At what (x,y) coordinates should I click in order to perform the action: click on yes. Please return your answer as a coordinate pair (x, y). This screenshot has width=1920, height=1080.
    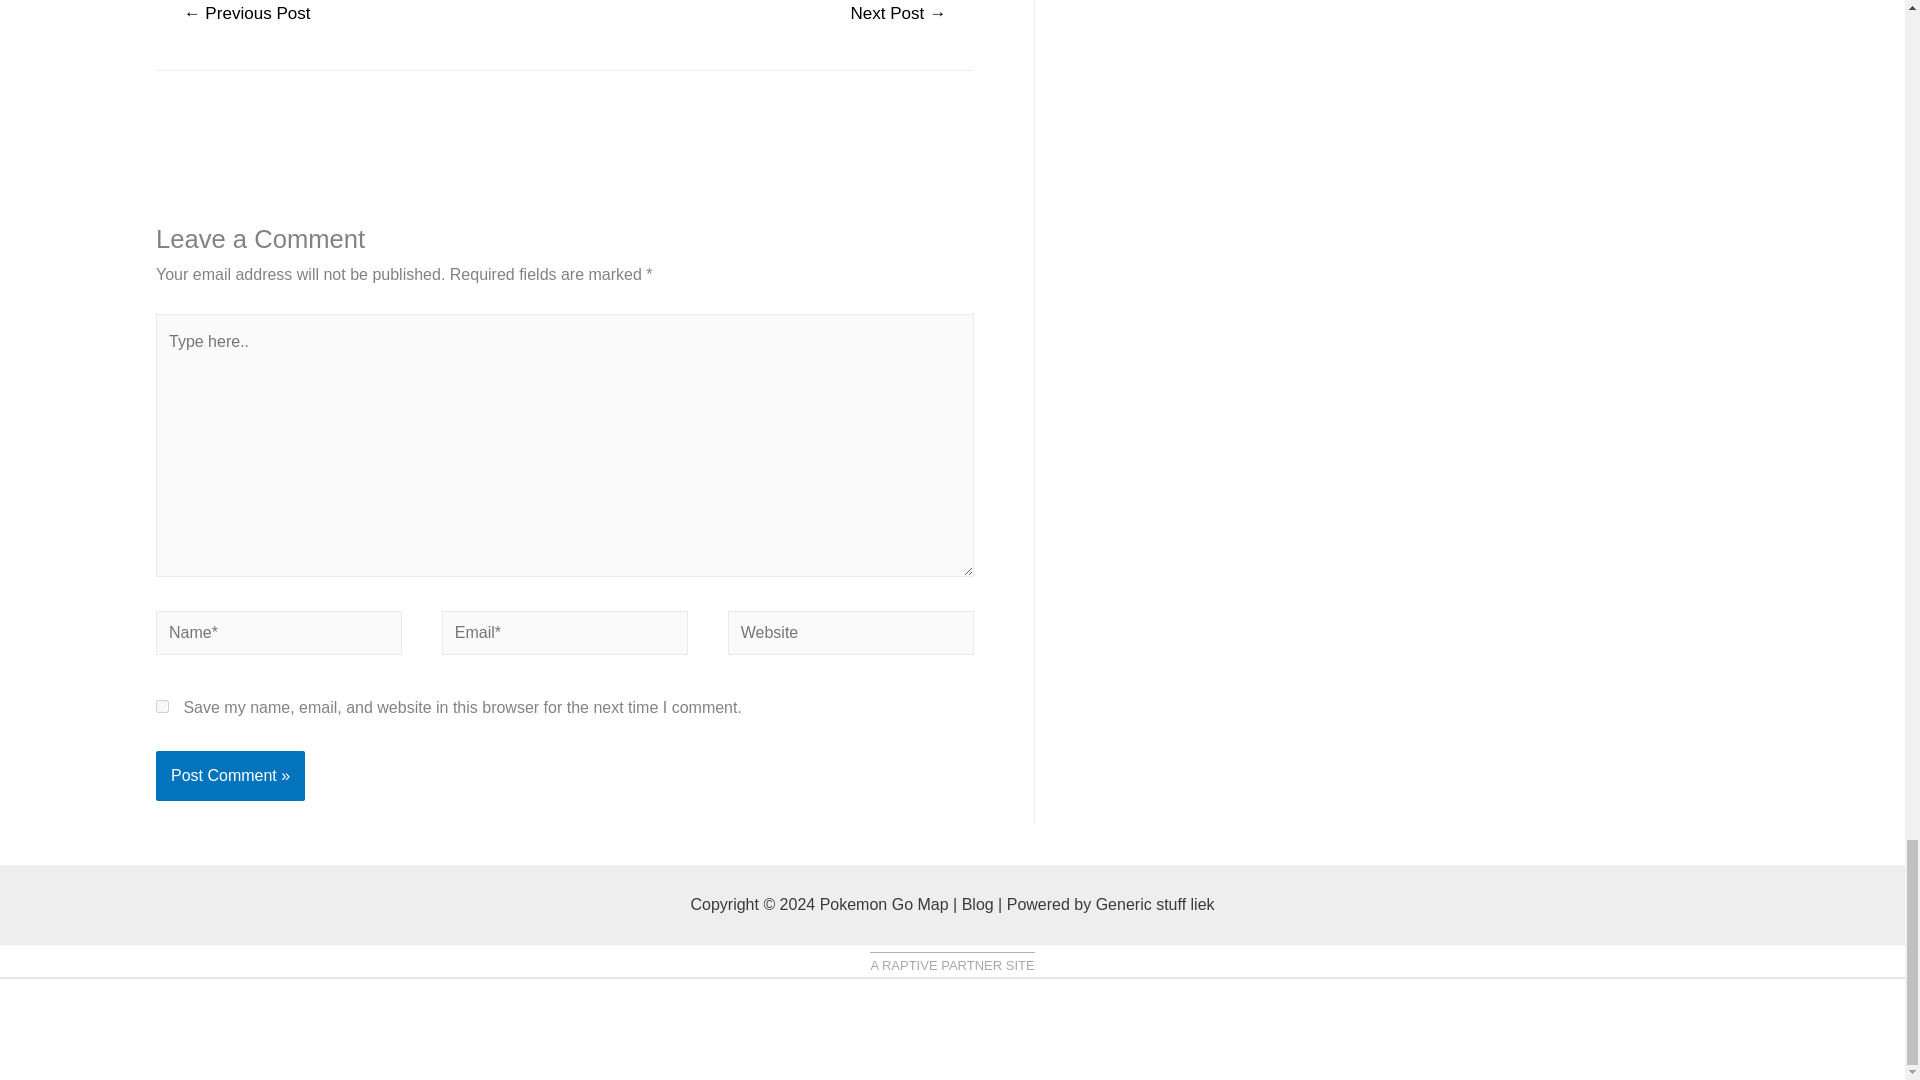
    Looking at the image, I should click on (162, 706).